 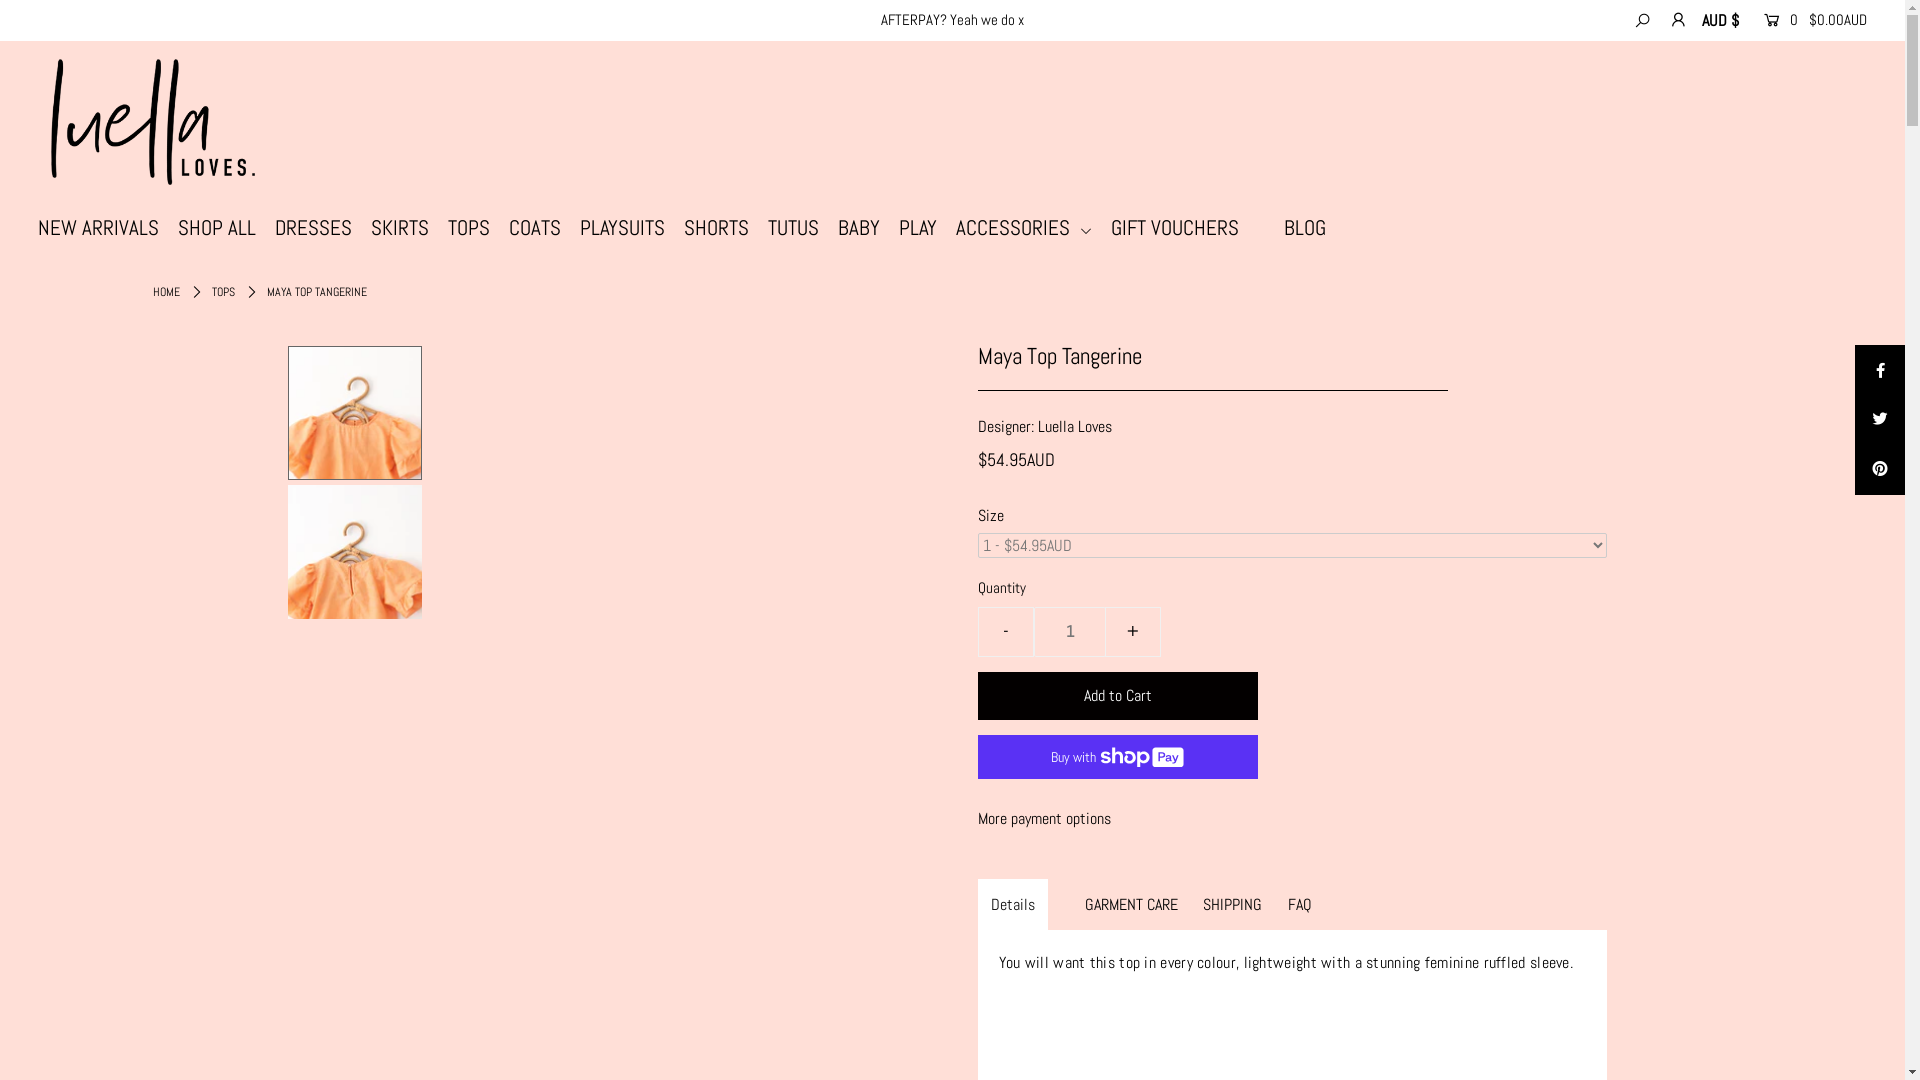 What do you see at coordinates (1118, 696) in the screenshot?
I see `Add to Cart` at bounding box center [1118, 696].